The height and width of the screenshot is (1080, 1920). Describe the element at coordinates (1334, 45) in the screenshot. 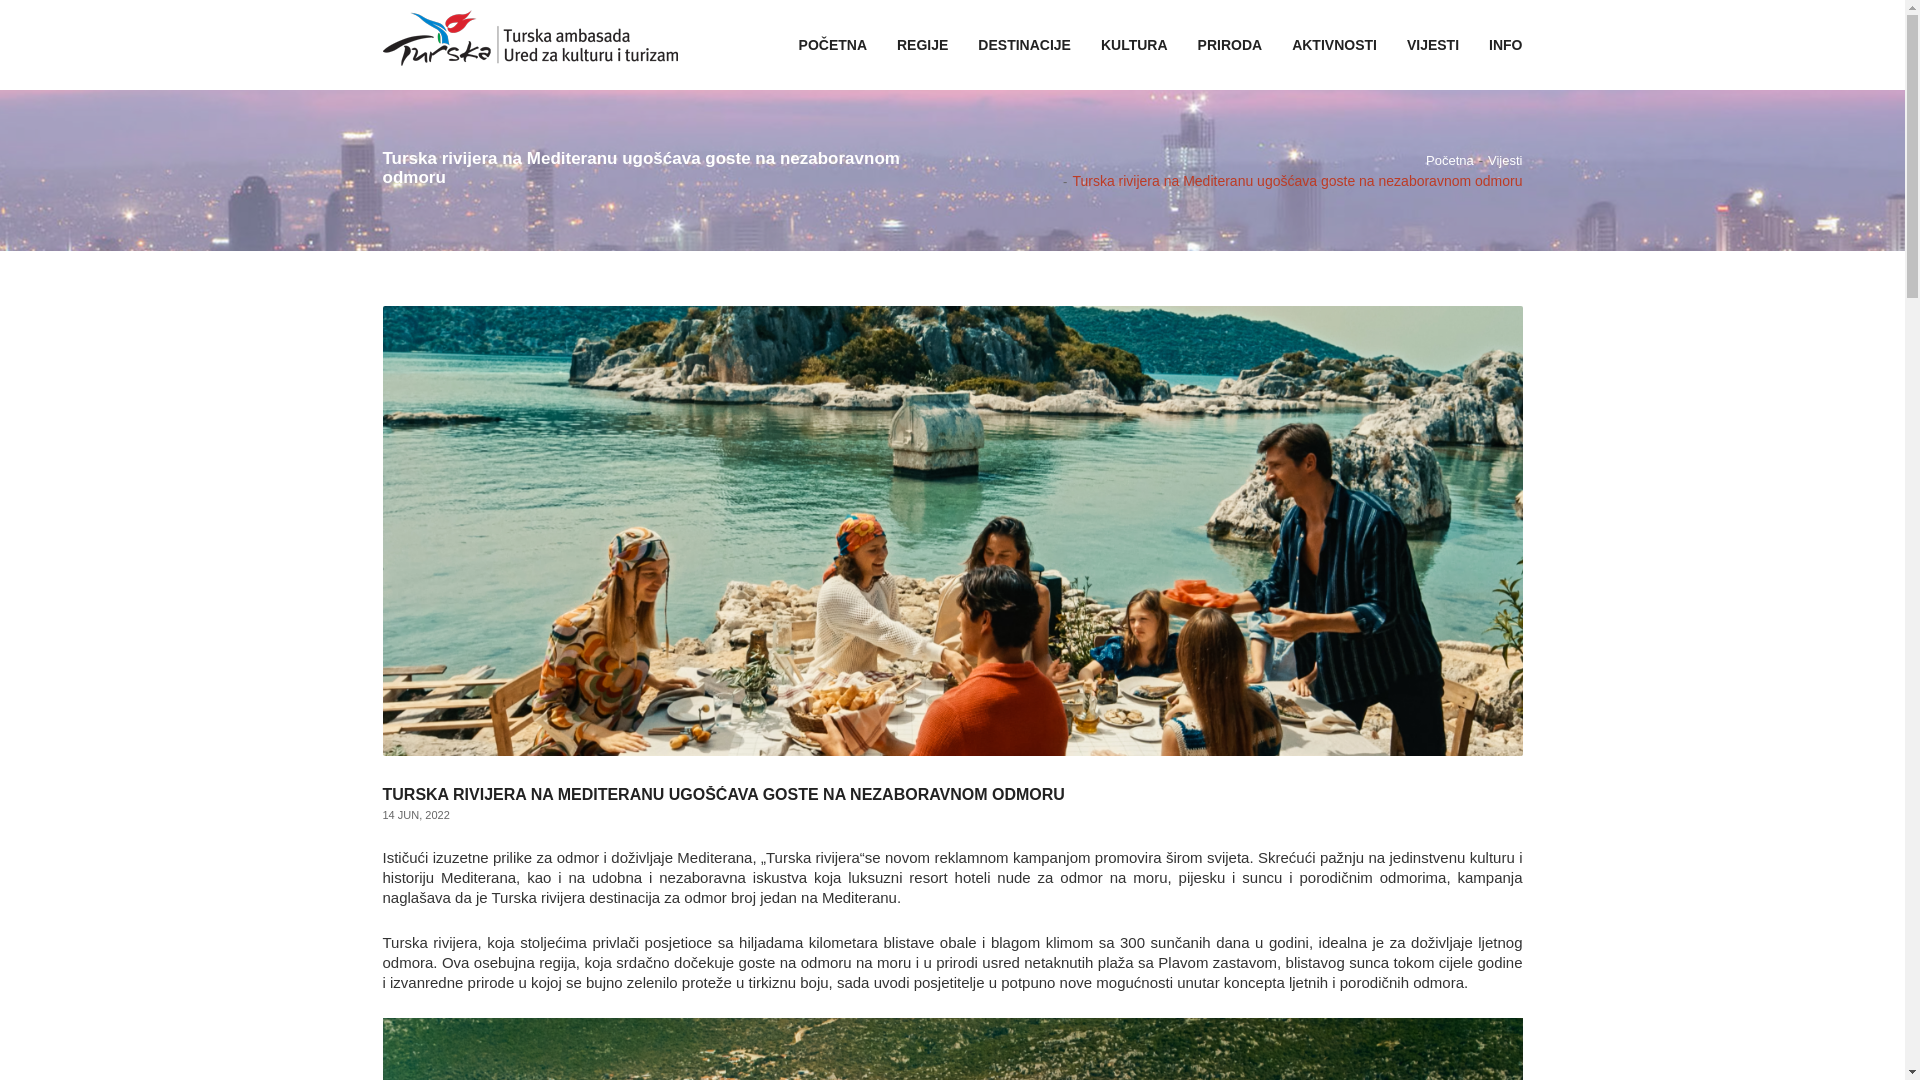

I see `AKTIVNOSTI` at that location.